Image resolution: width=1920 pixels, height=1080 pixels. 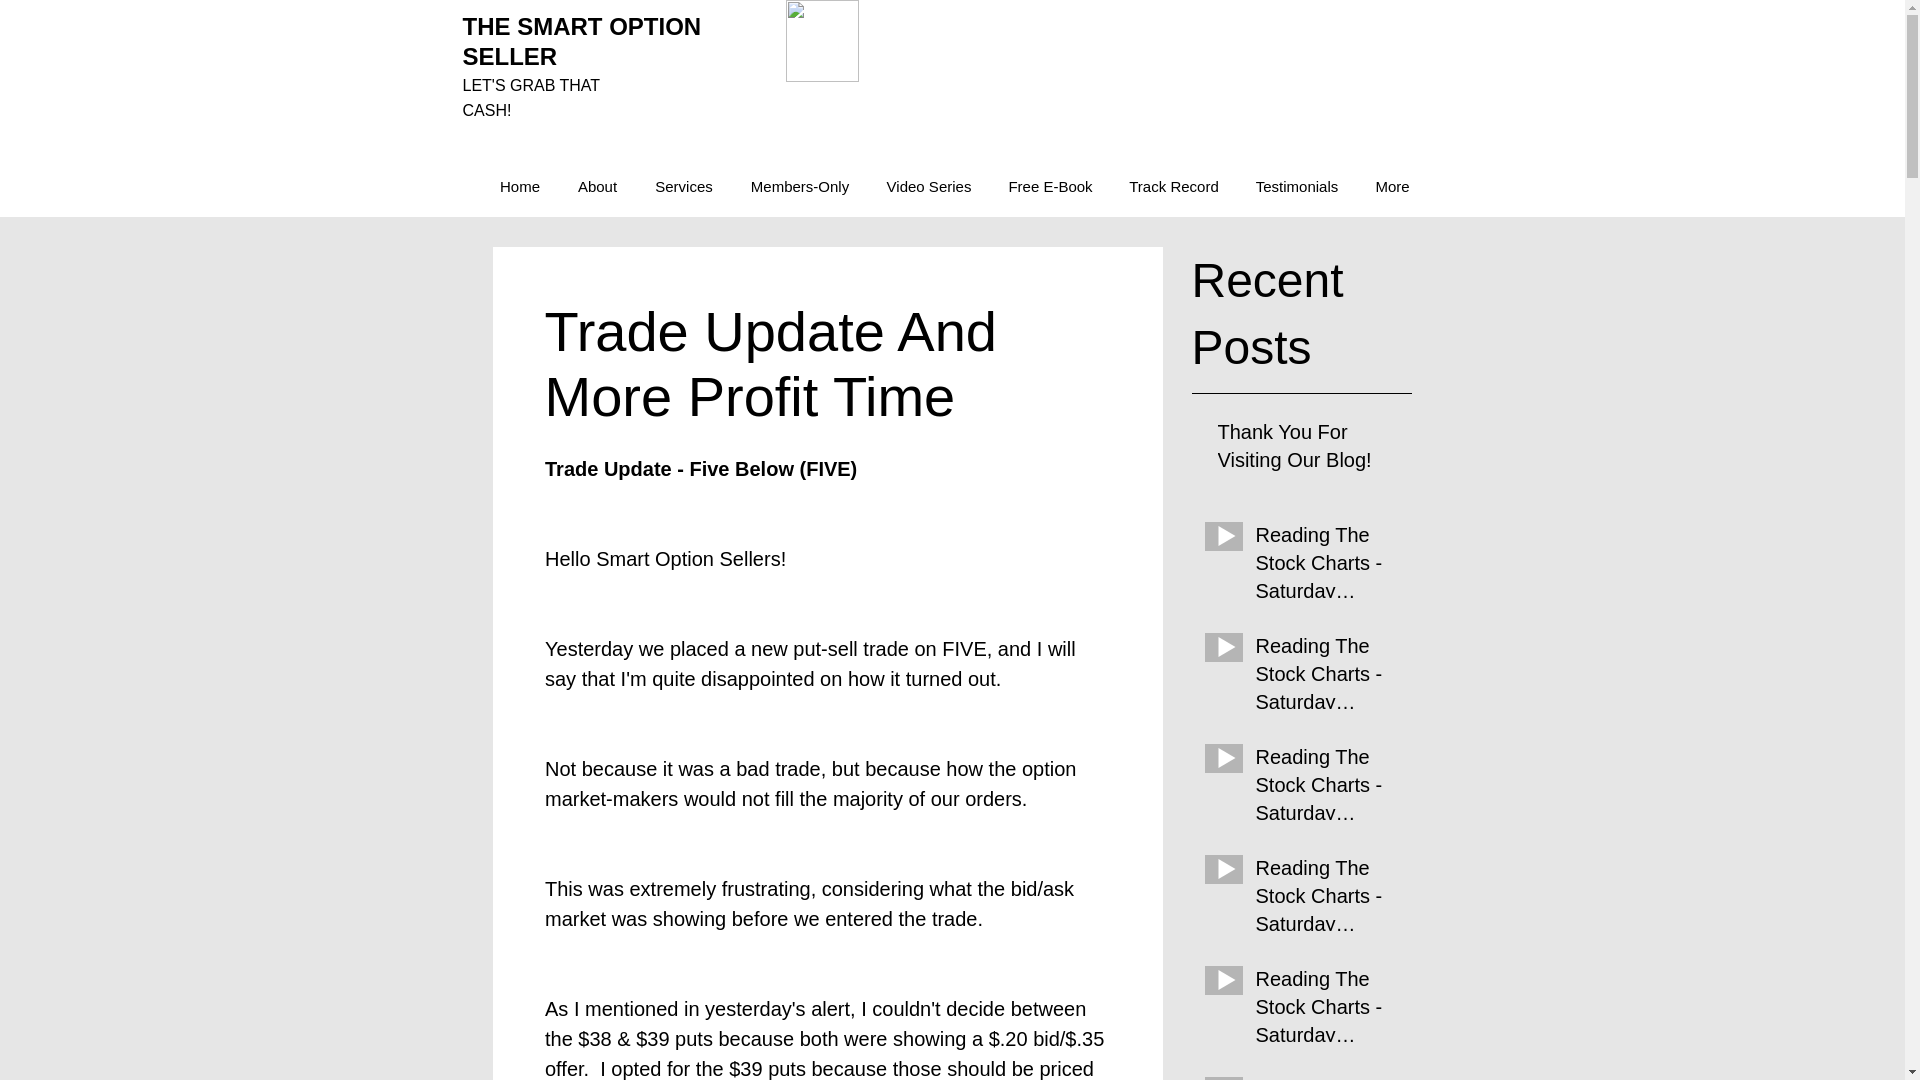 What do you see at coordinates (1308, 449) in the screenshot?
I see `Thank You For Visiting Our Blog!` at bounding box center [1308, 449].